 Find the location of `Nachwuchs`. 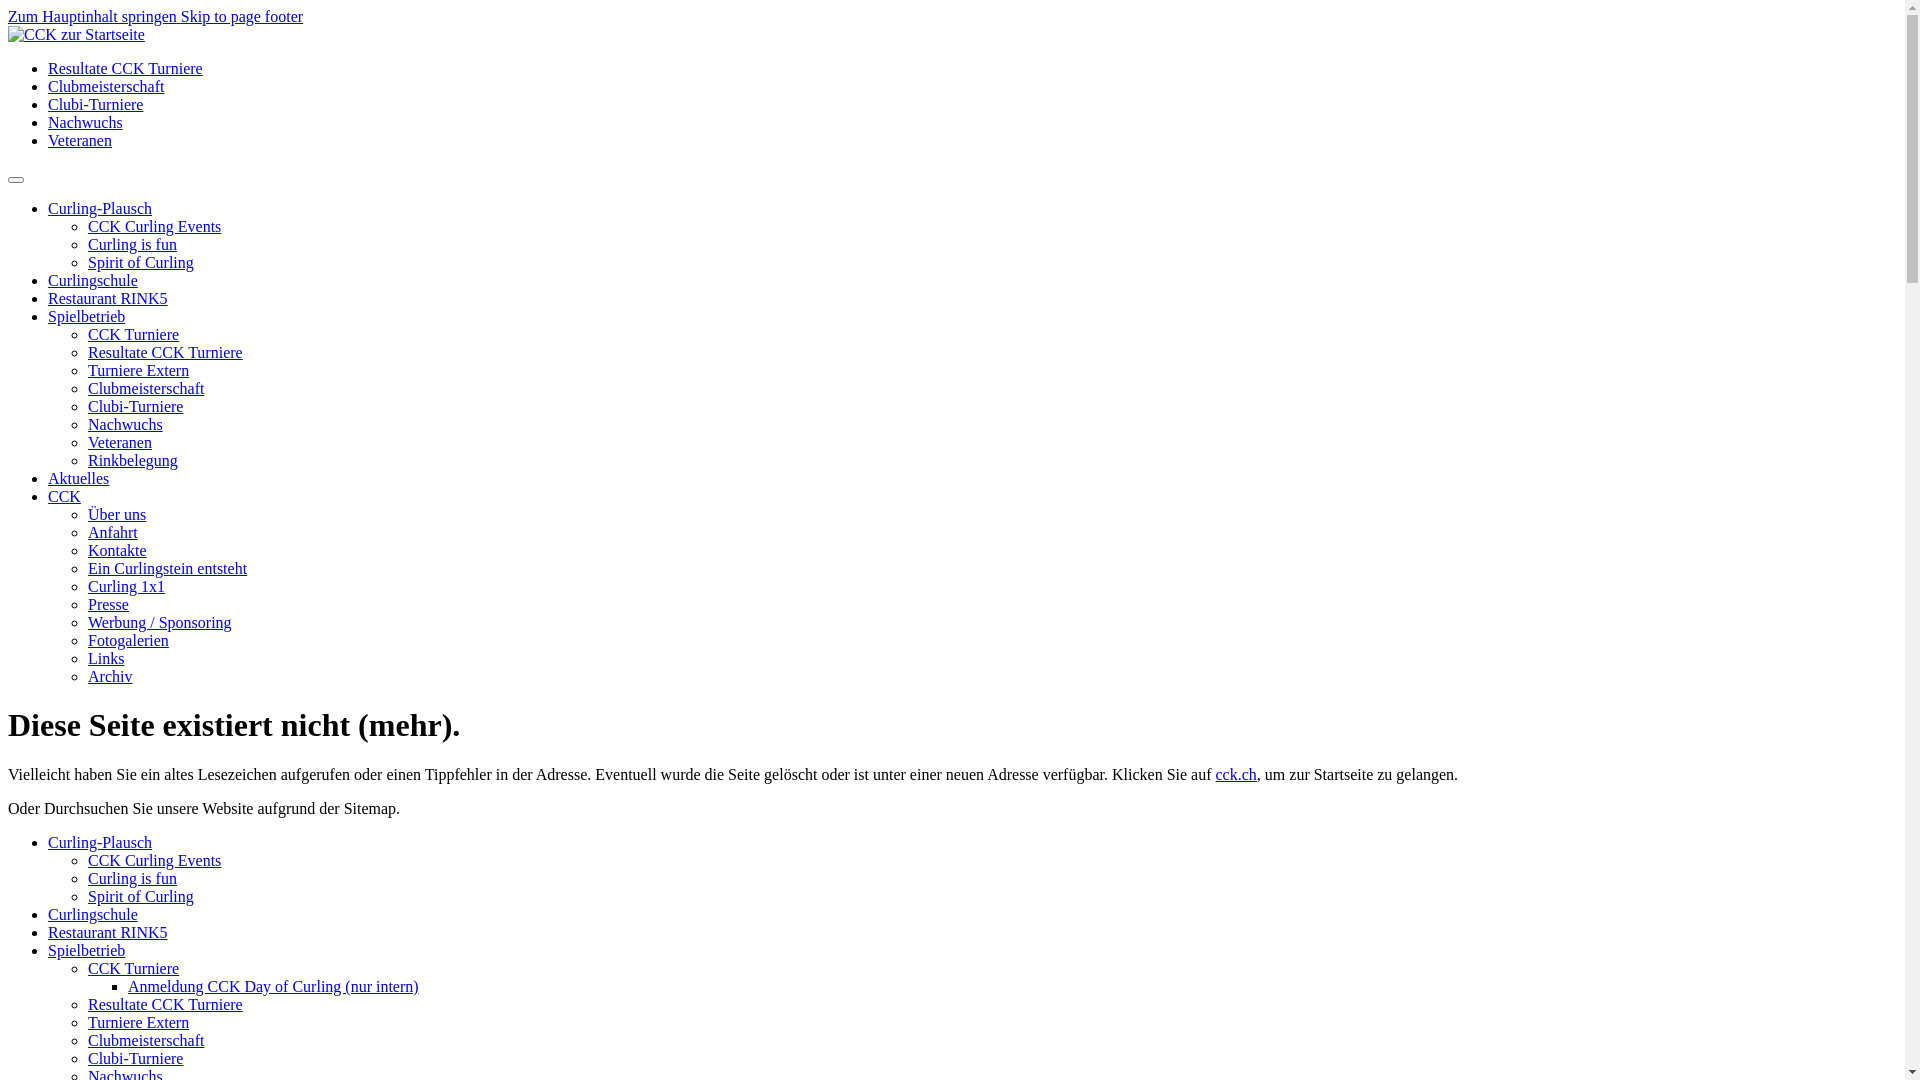

Nachwuchs is located at coordinates (85, 122).